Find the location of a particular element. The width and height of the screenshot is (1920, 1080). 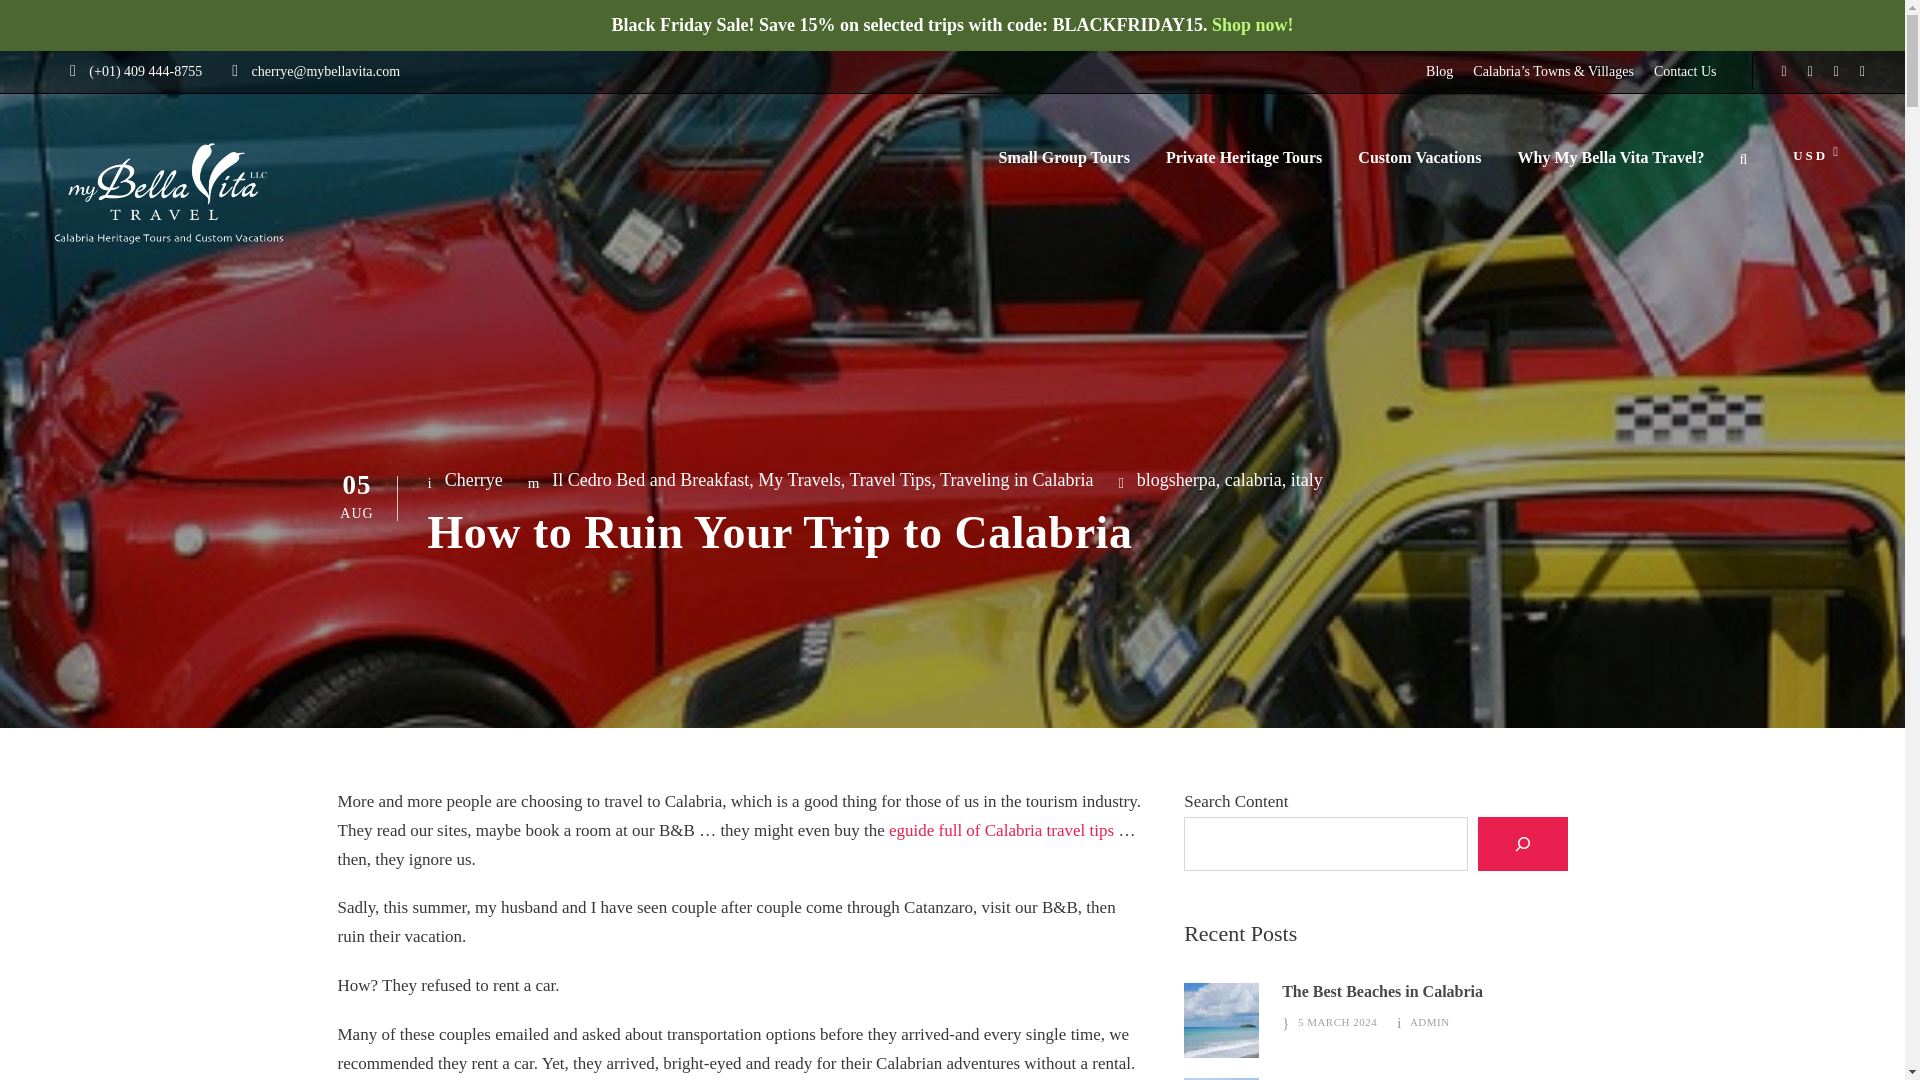

Posts by admin is located at coordinates (1429, 1022).